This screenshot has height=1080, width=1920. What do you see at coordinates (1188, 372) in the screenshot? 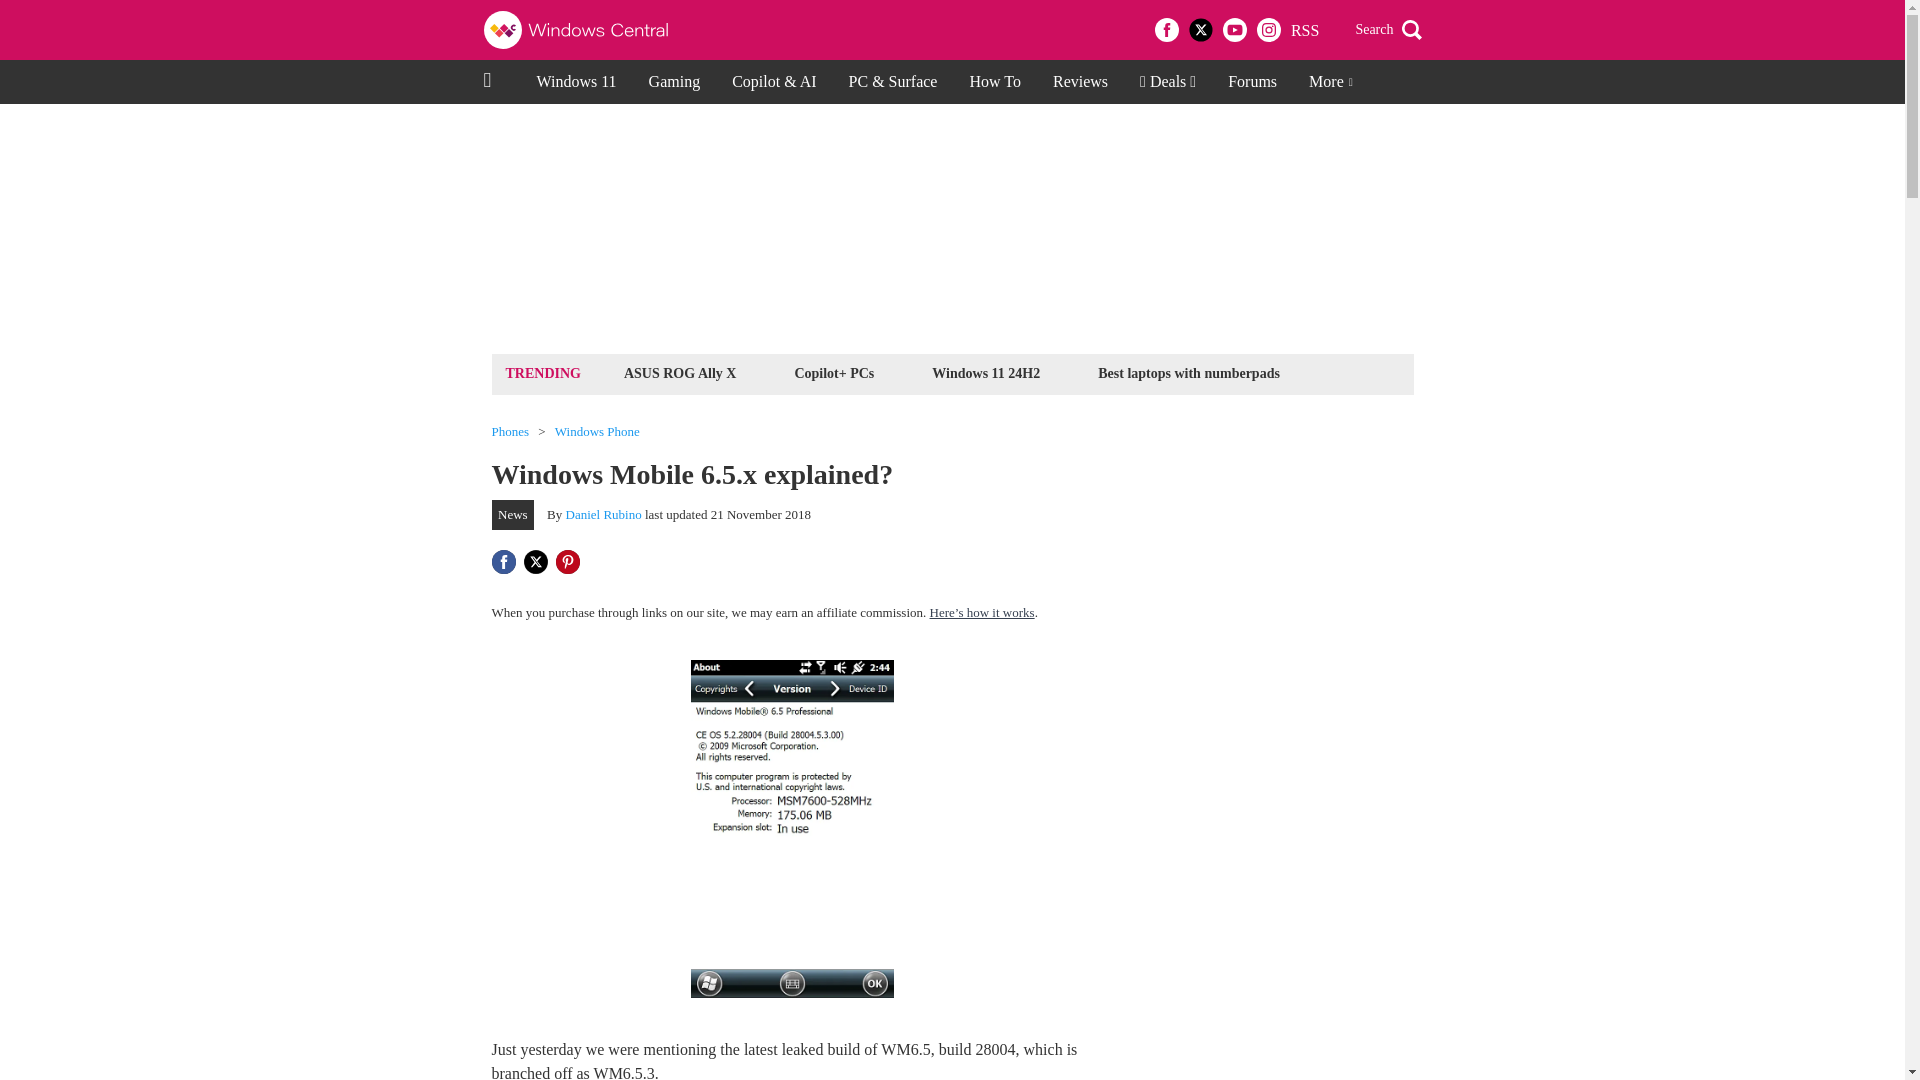
I see `Best laptops with numberpads` at bounding box center [1188, 372].